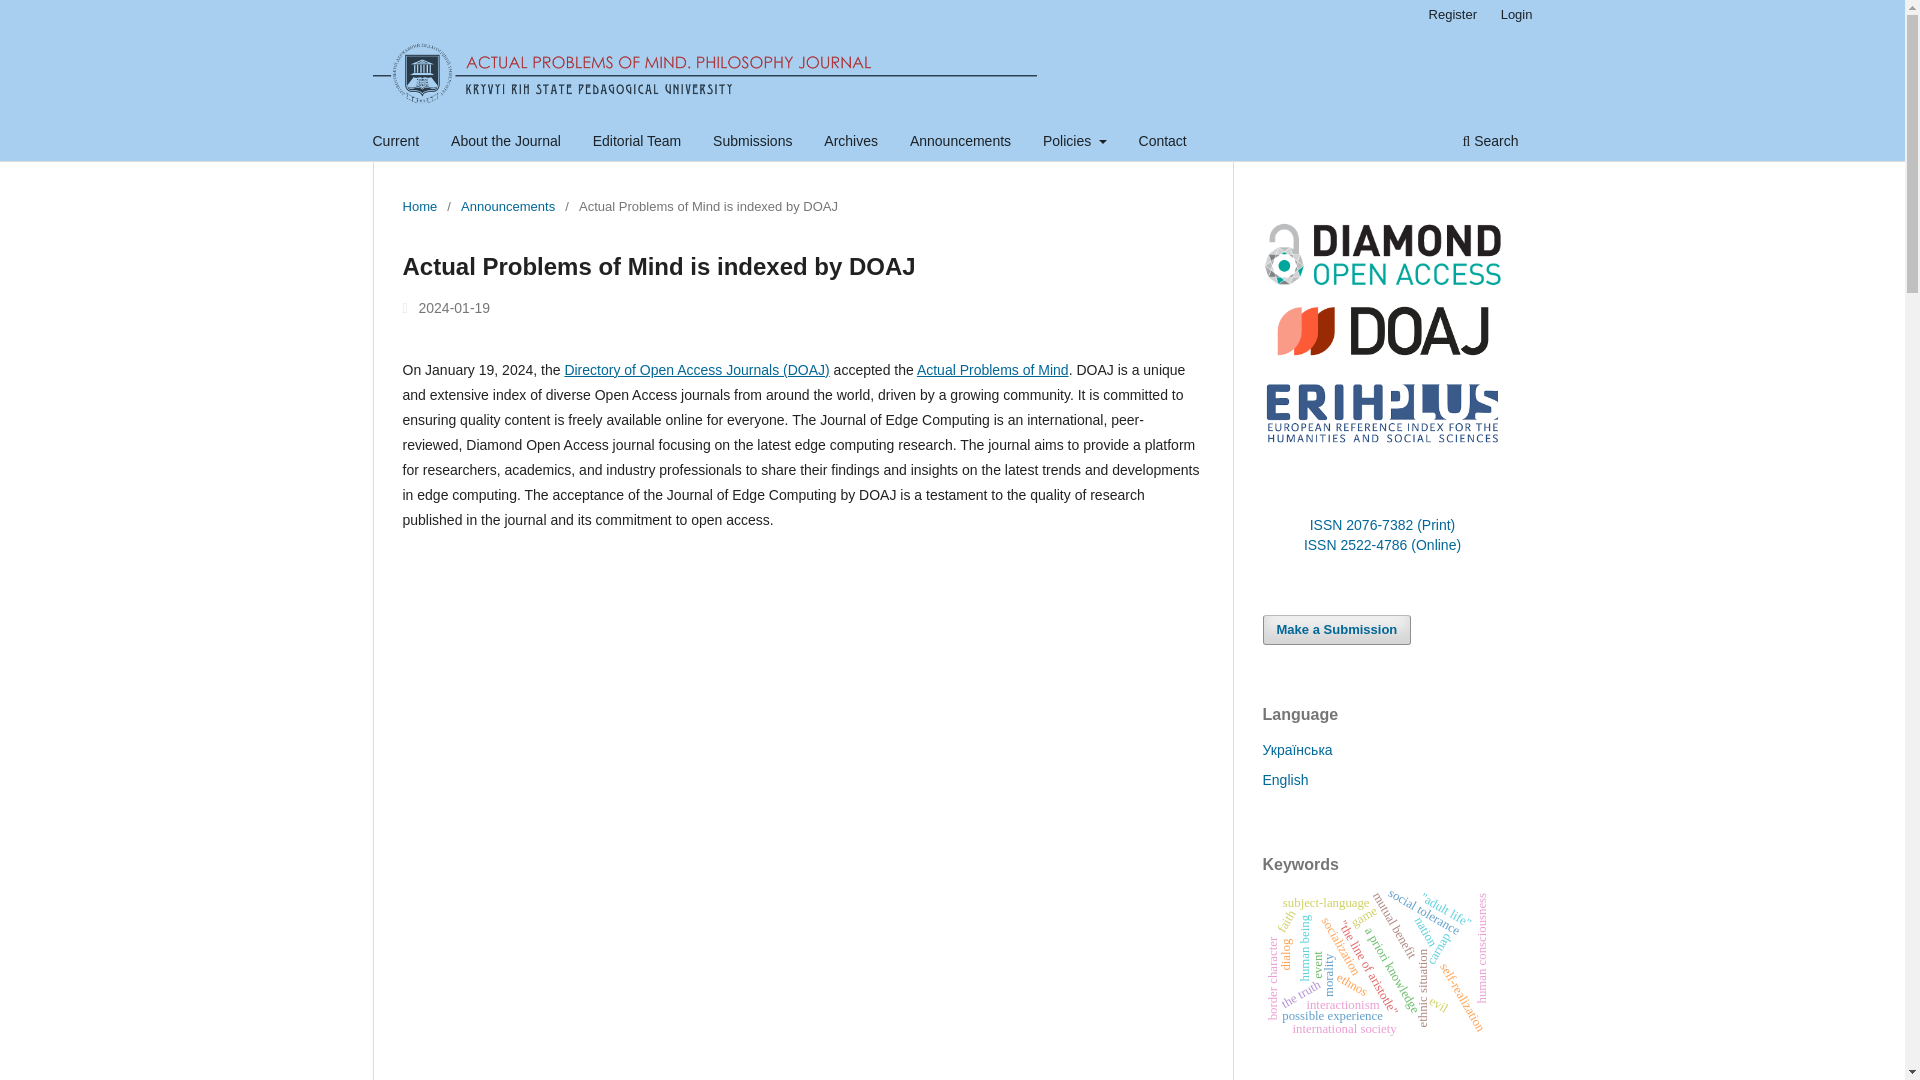 Image resolution: width=1920 pixels, height=1080 pixels. What do you see at coordinates (636, 143) in the screenshot?
I see `Editorial Team` at bounding box center [636, 143].